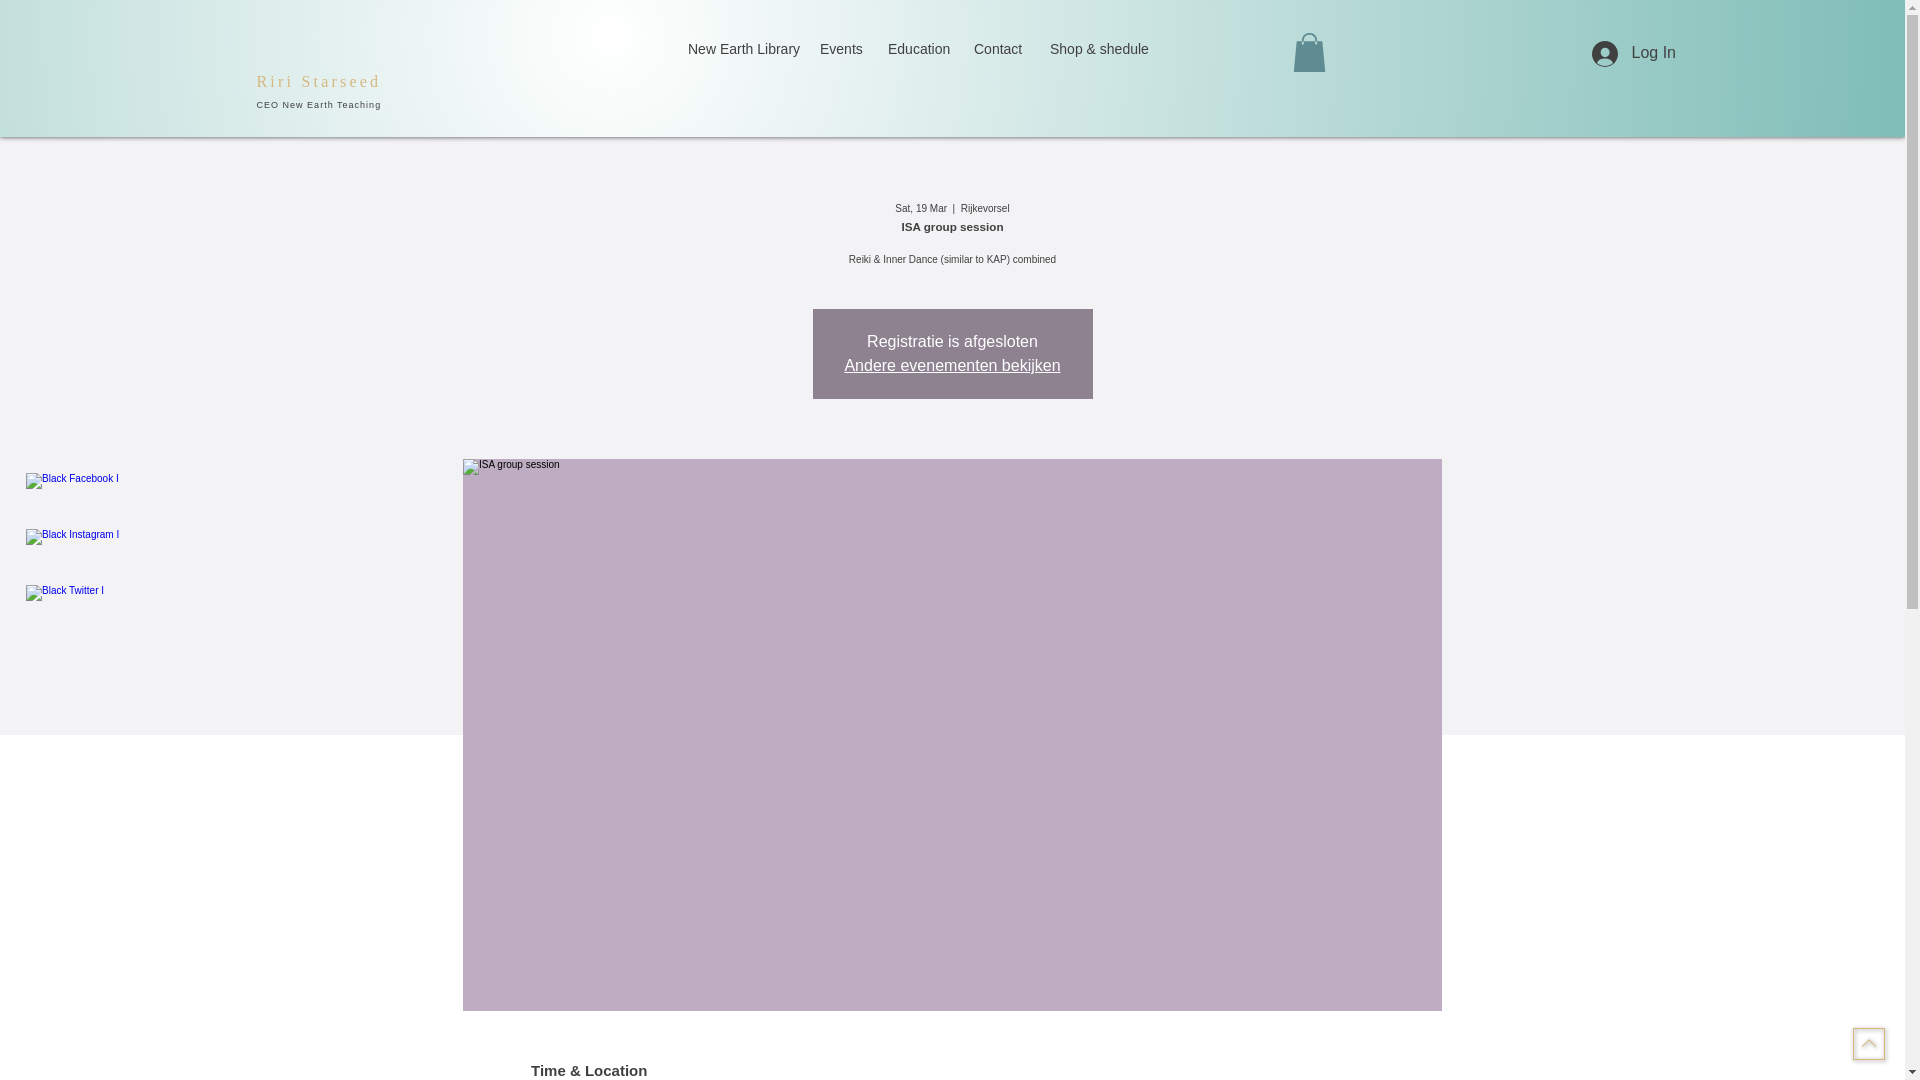 This screenshot has height=1080, width=1920. Describe the element at coordinates (952, 365) in the screenshot. I see `Andere evenementen bekijken` at that location.